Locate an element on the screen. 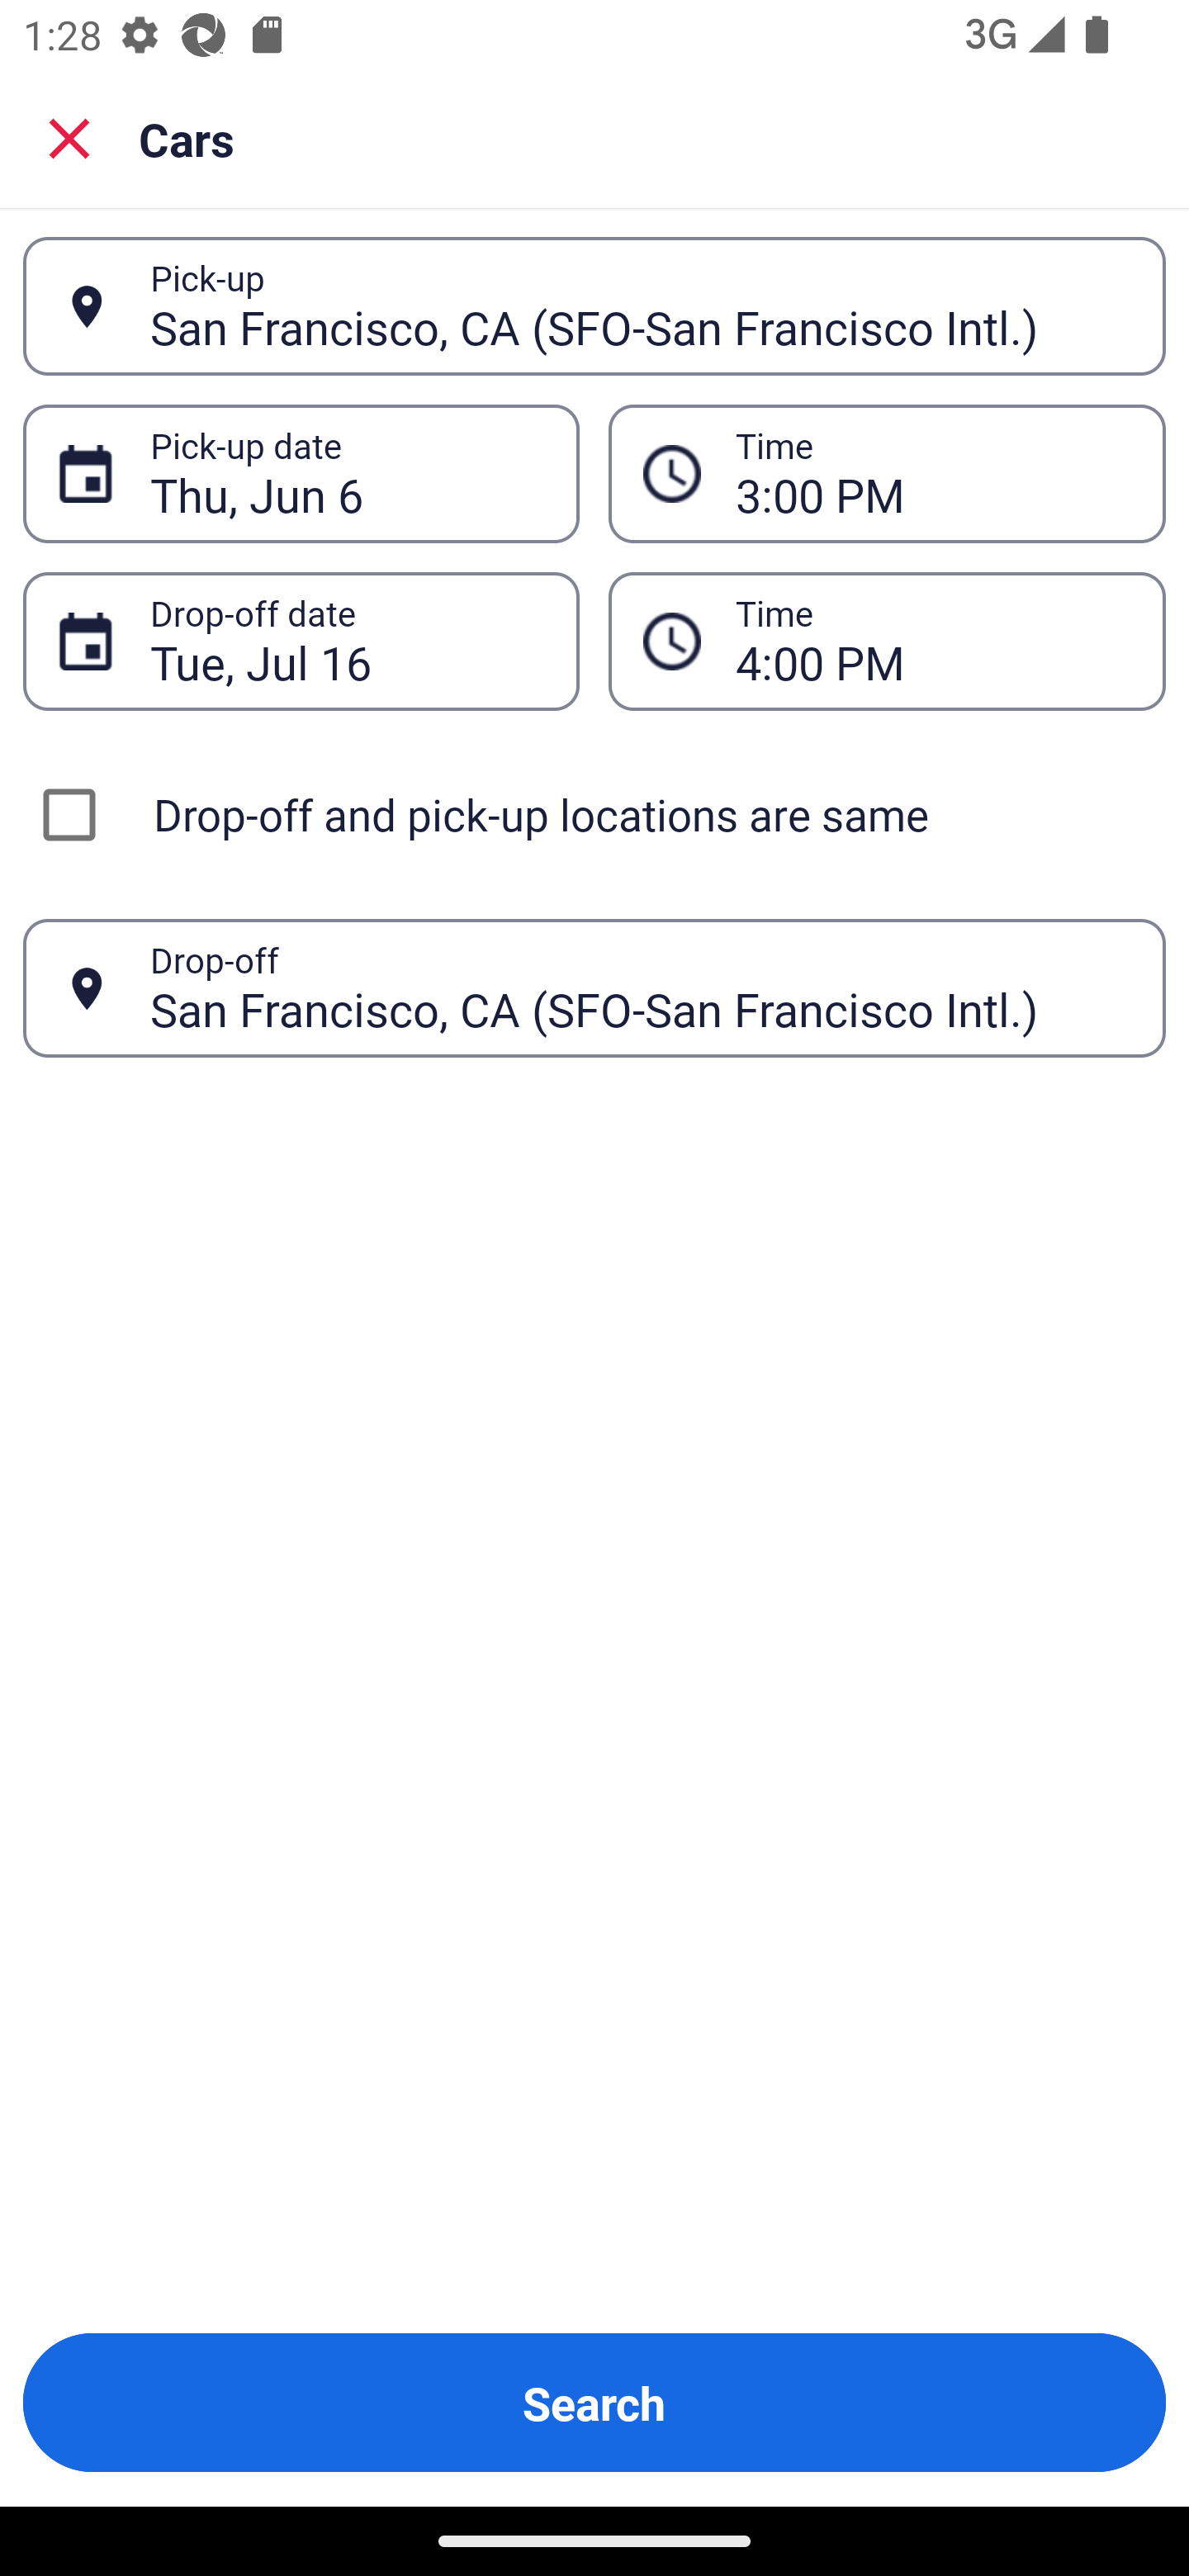 The width and height of the screenshot is (1189, 2576). Drop-off and pick-up locations are same is located at coordinates (594, 814).